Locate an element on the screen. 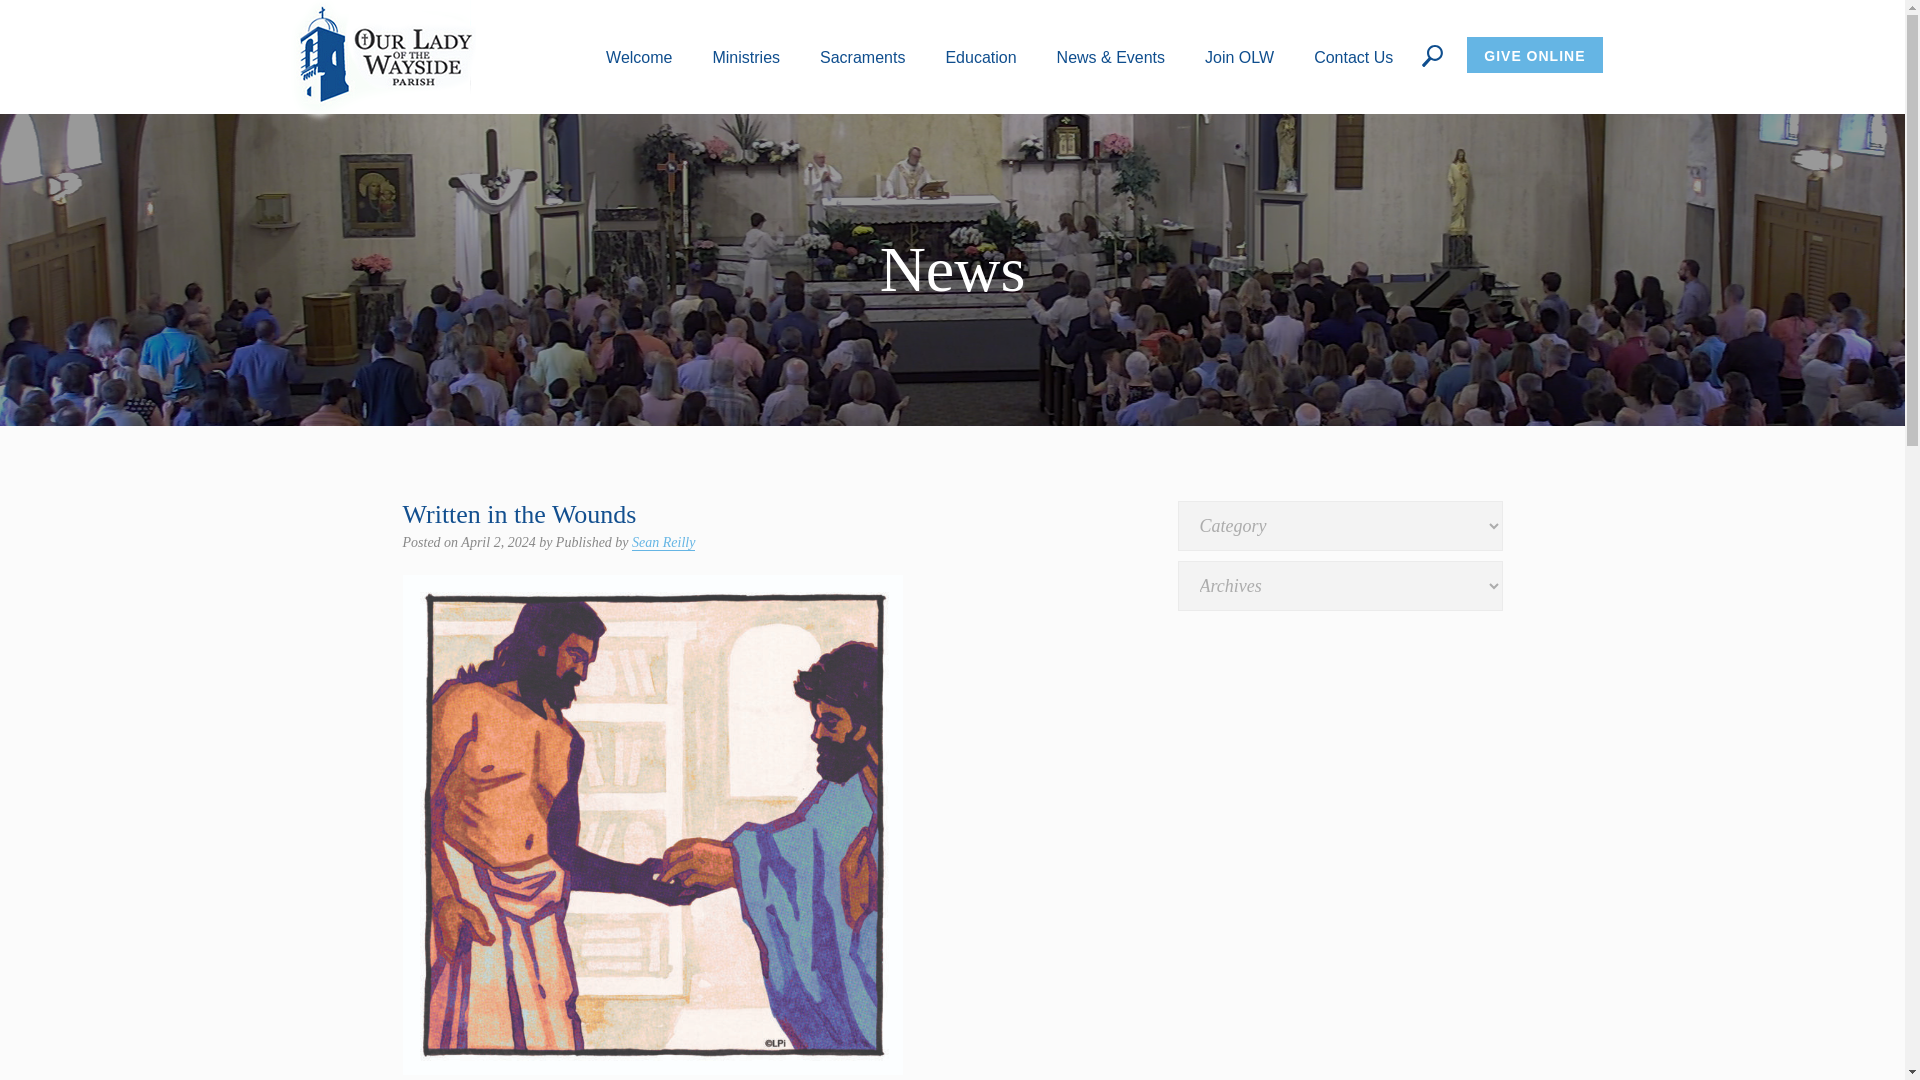  Education is located at coordinates (980, 56).